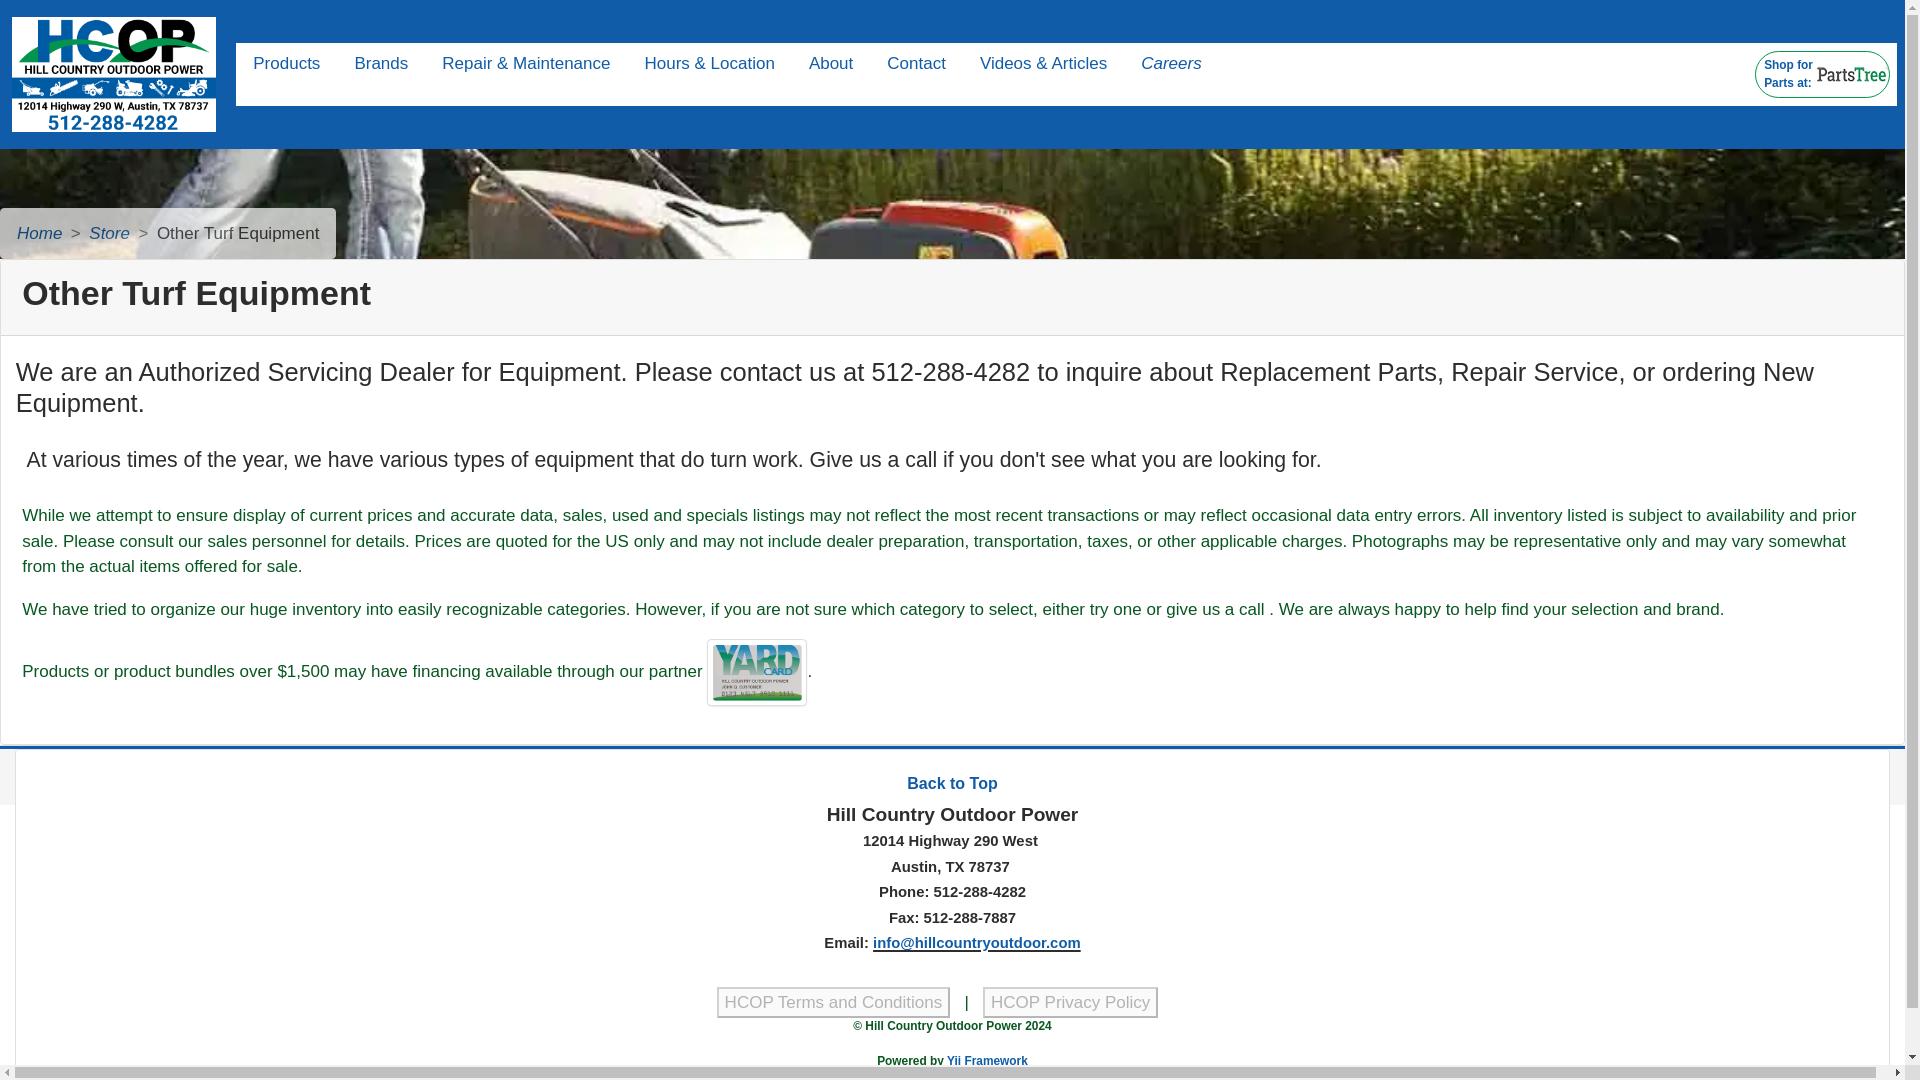  What do you see at coordinates (286, 64) in the screenshot?
I see `Products` at bounding box center [286, 64].